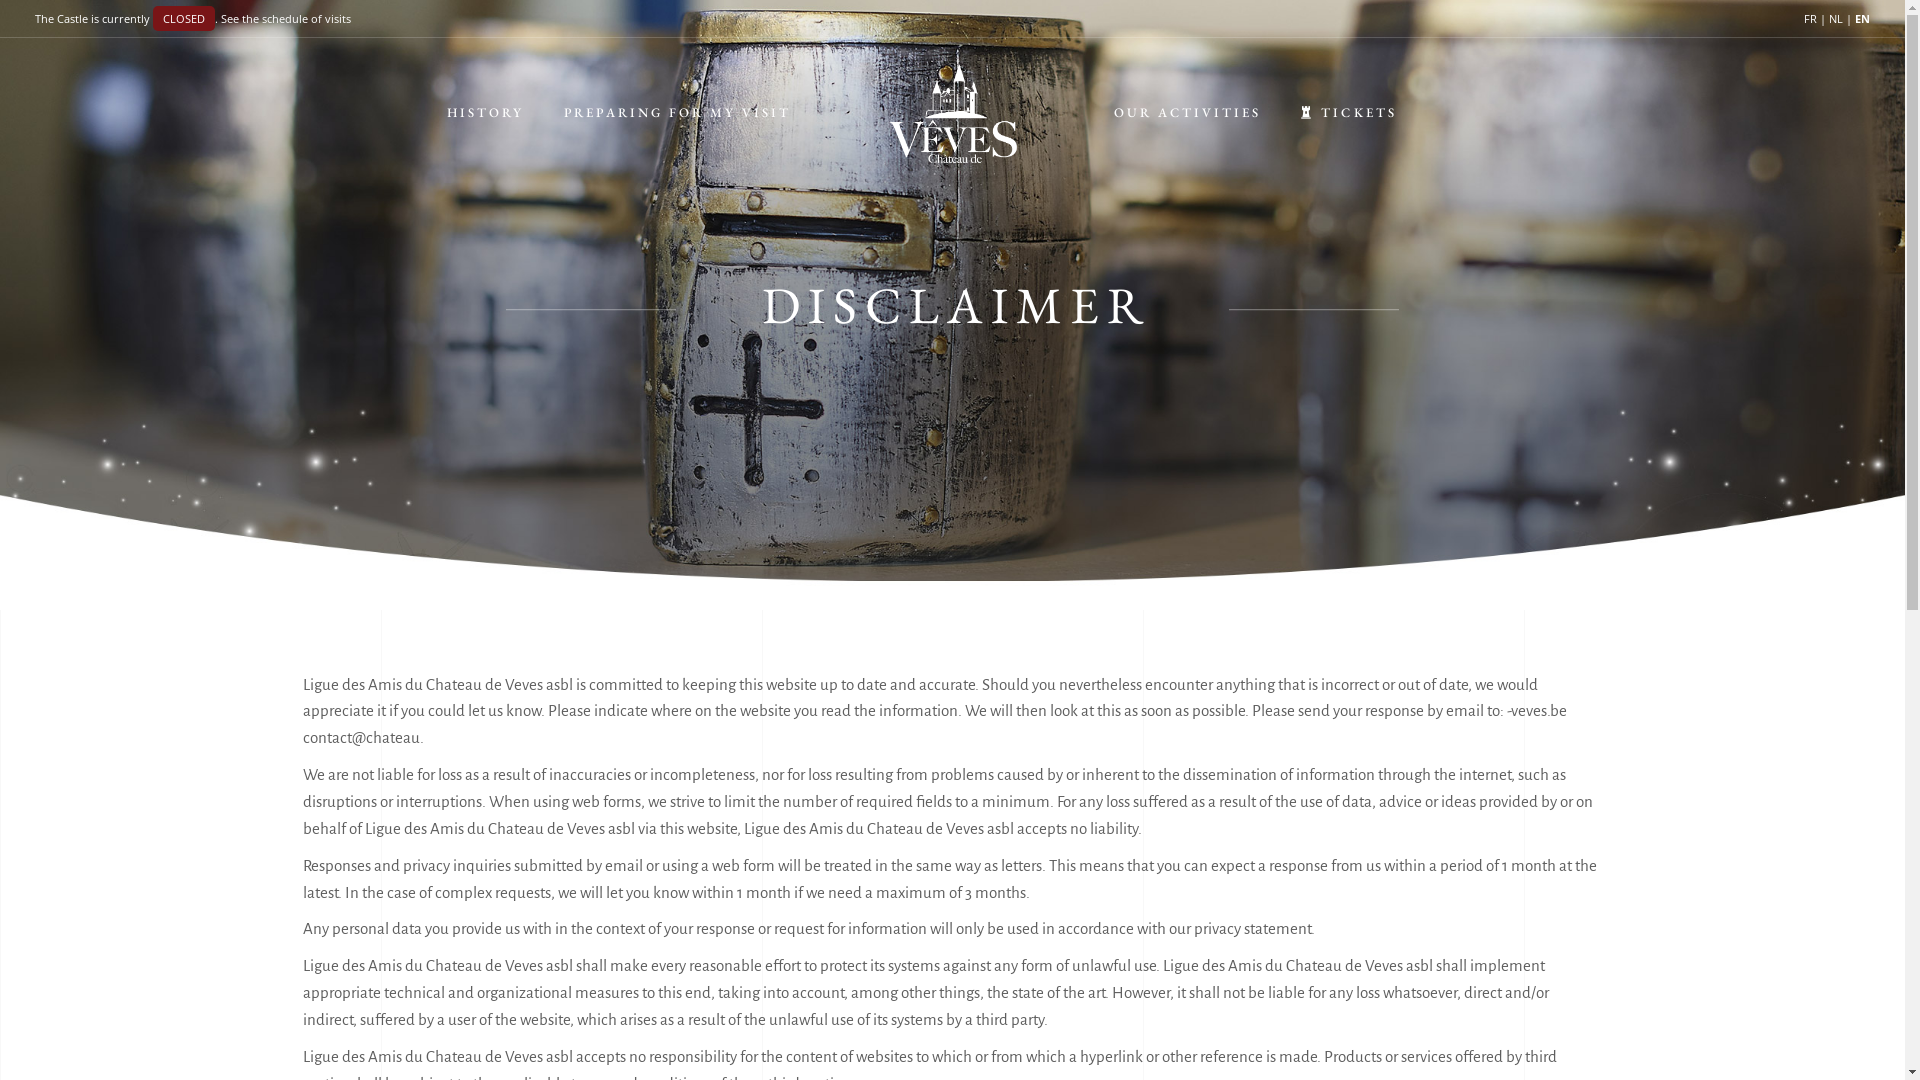 This screenshot has width=1920, height=1080. Describe the element at coordinates (1002, 762) in the screenshot. I see `Our prices` at that location.